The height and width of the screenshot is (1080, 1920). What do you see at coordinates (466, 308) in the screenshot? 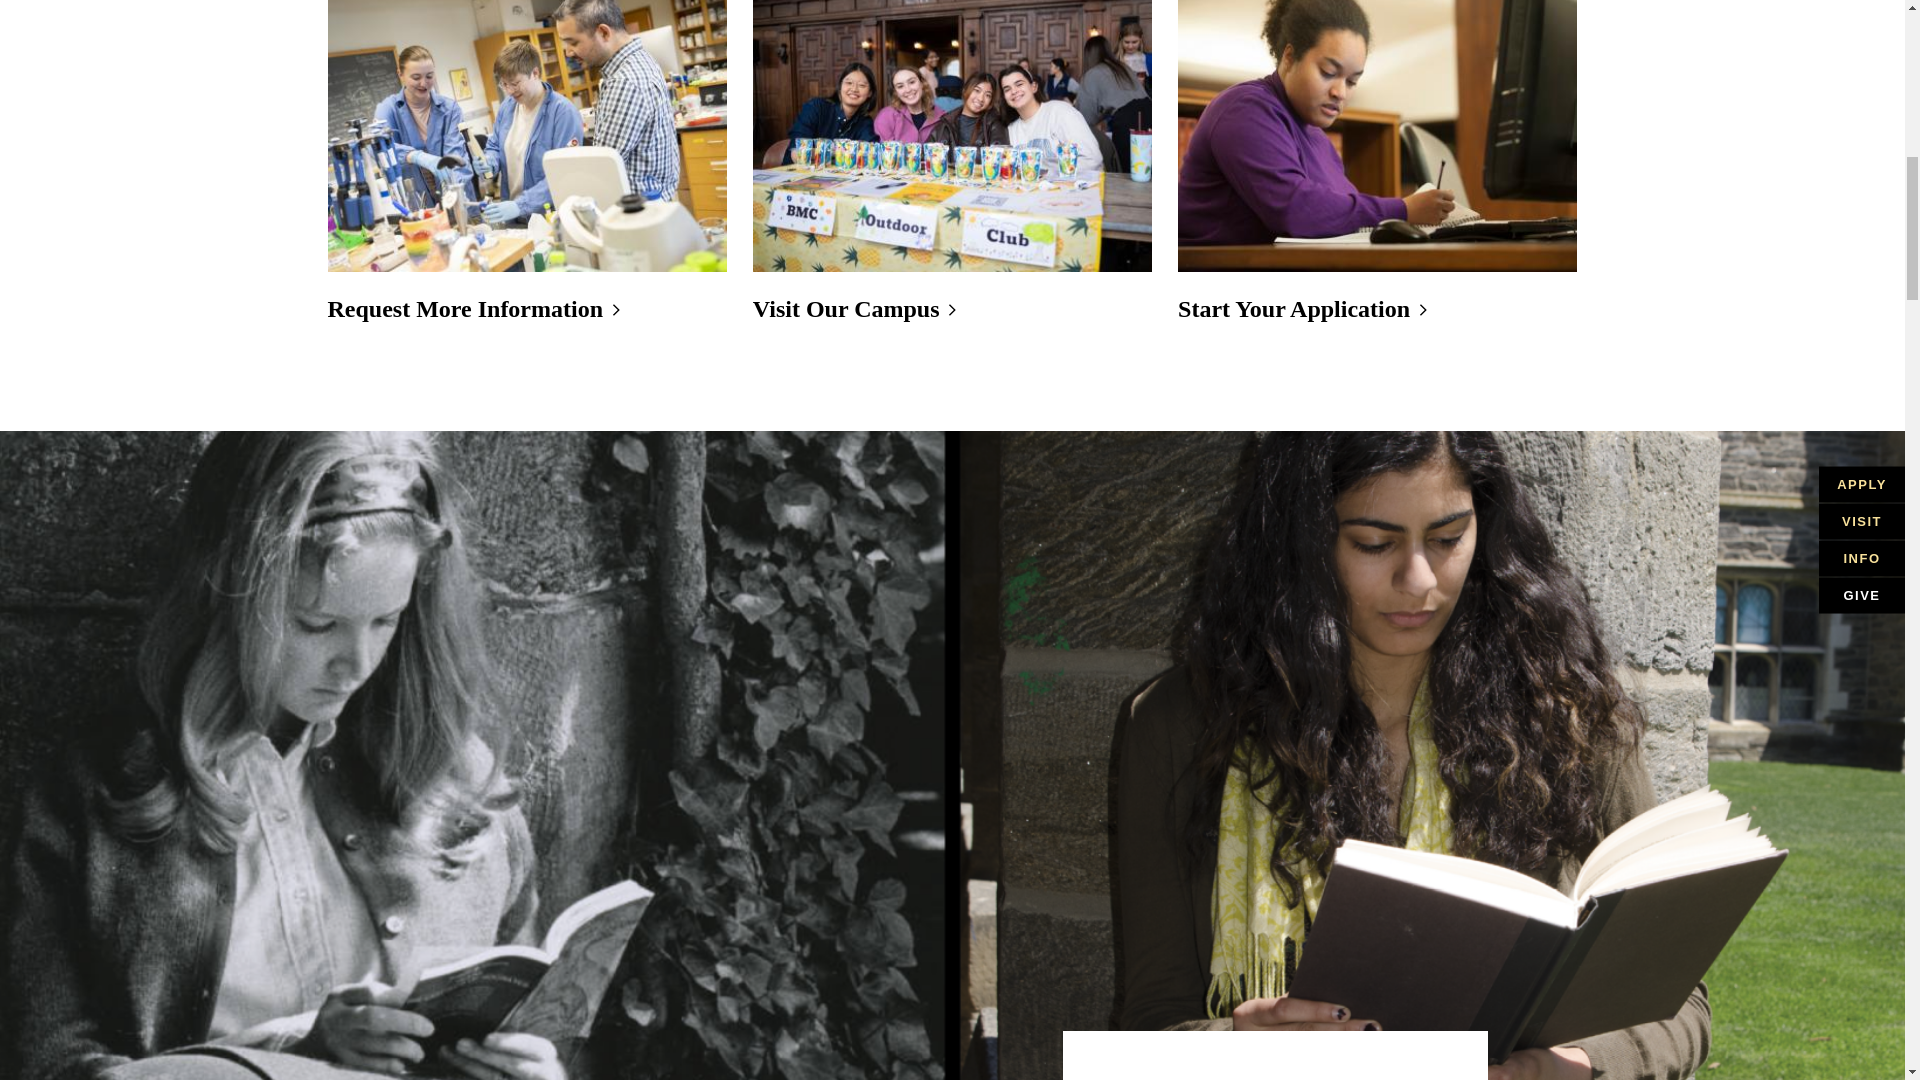
I see `Request More Information` at bounding box center [466, 308].